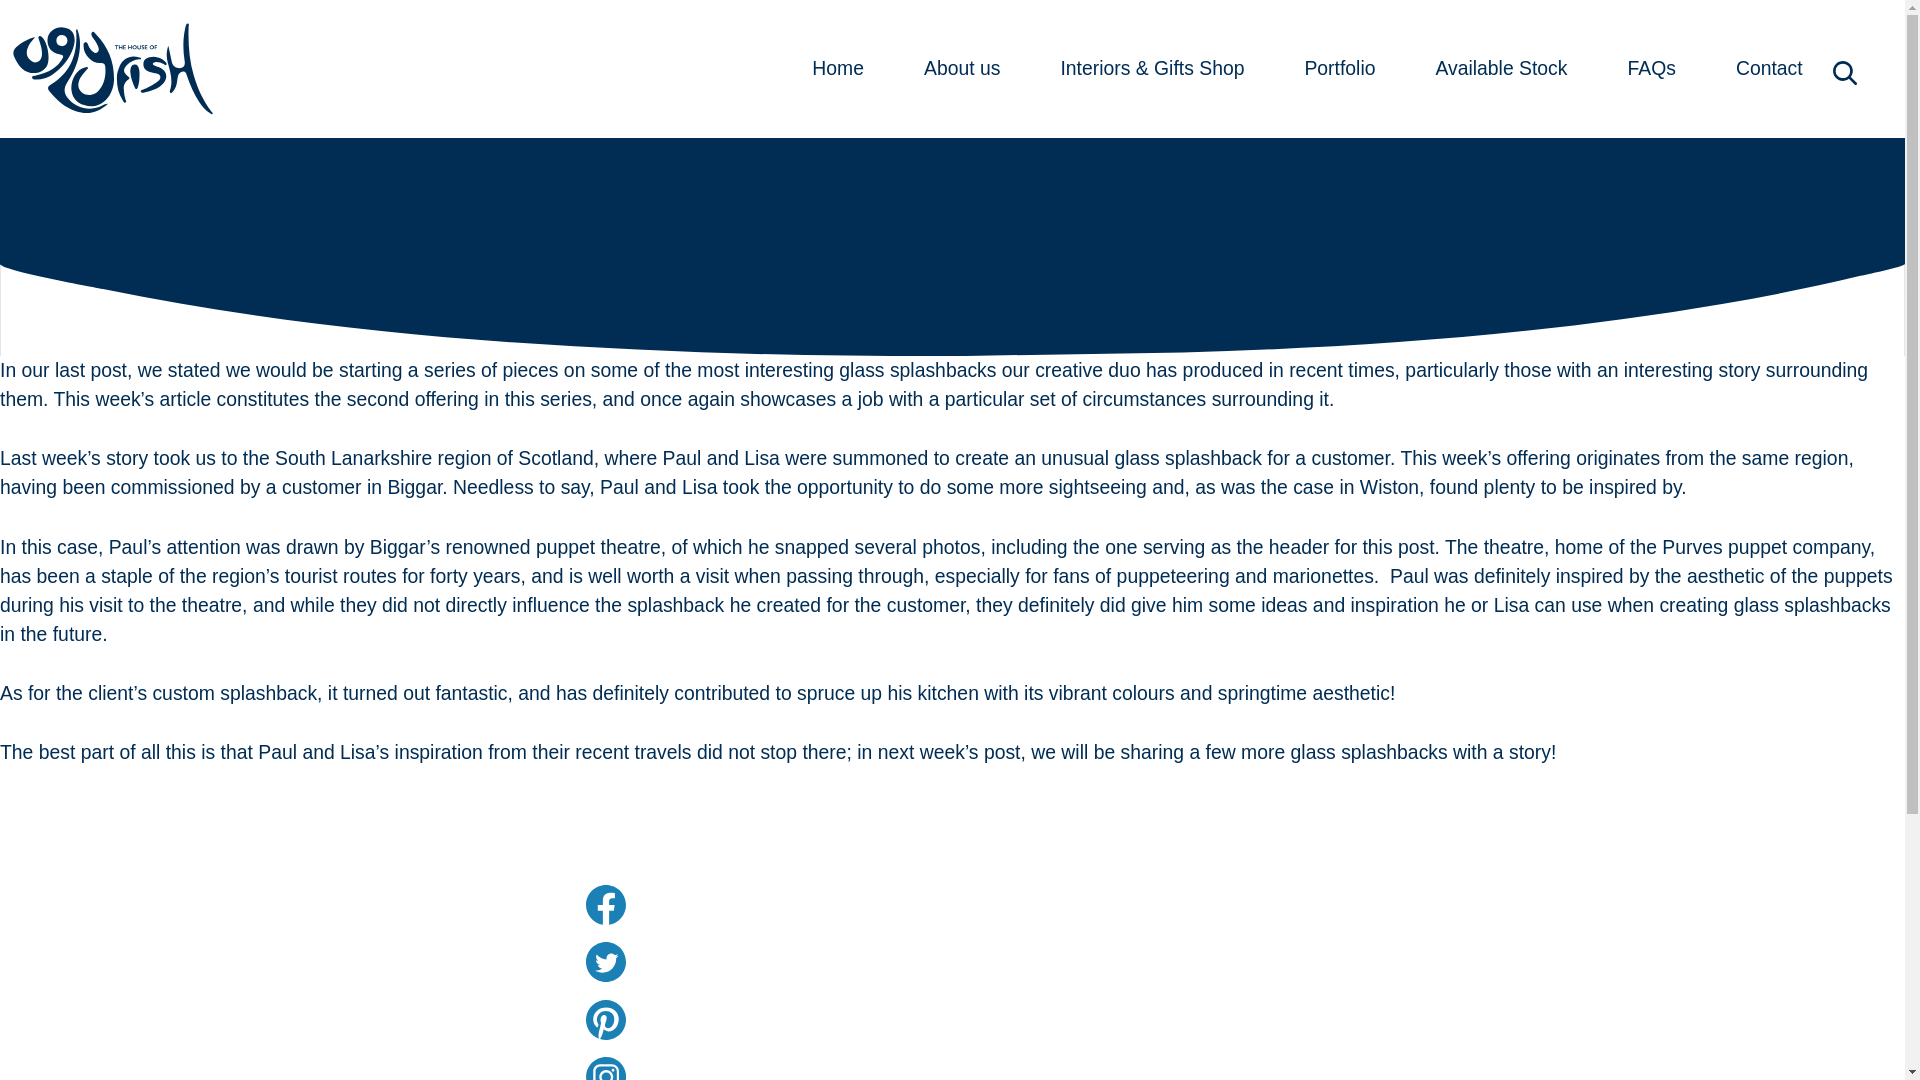  I want to click on Gift Vouchers, so click(382, 1056).